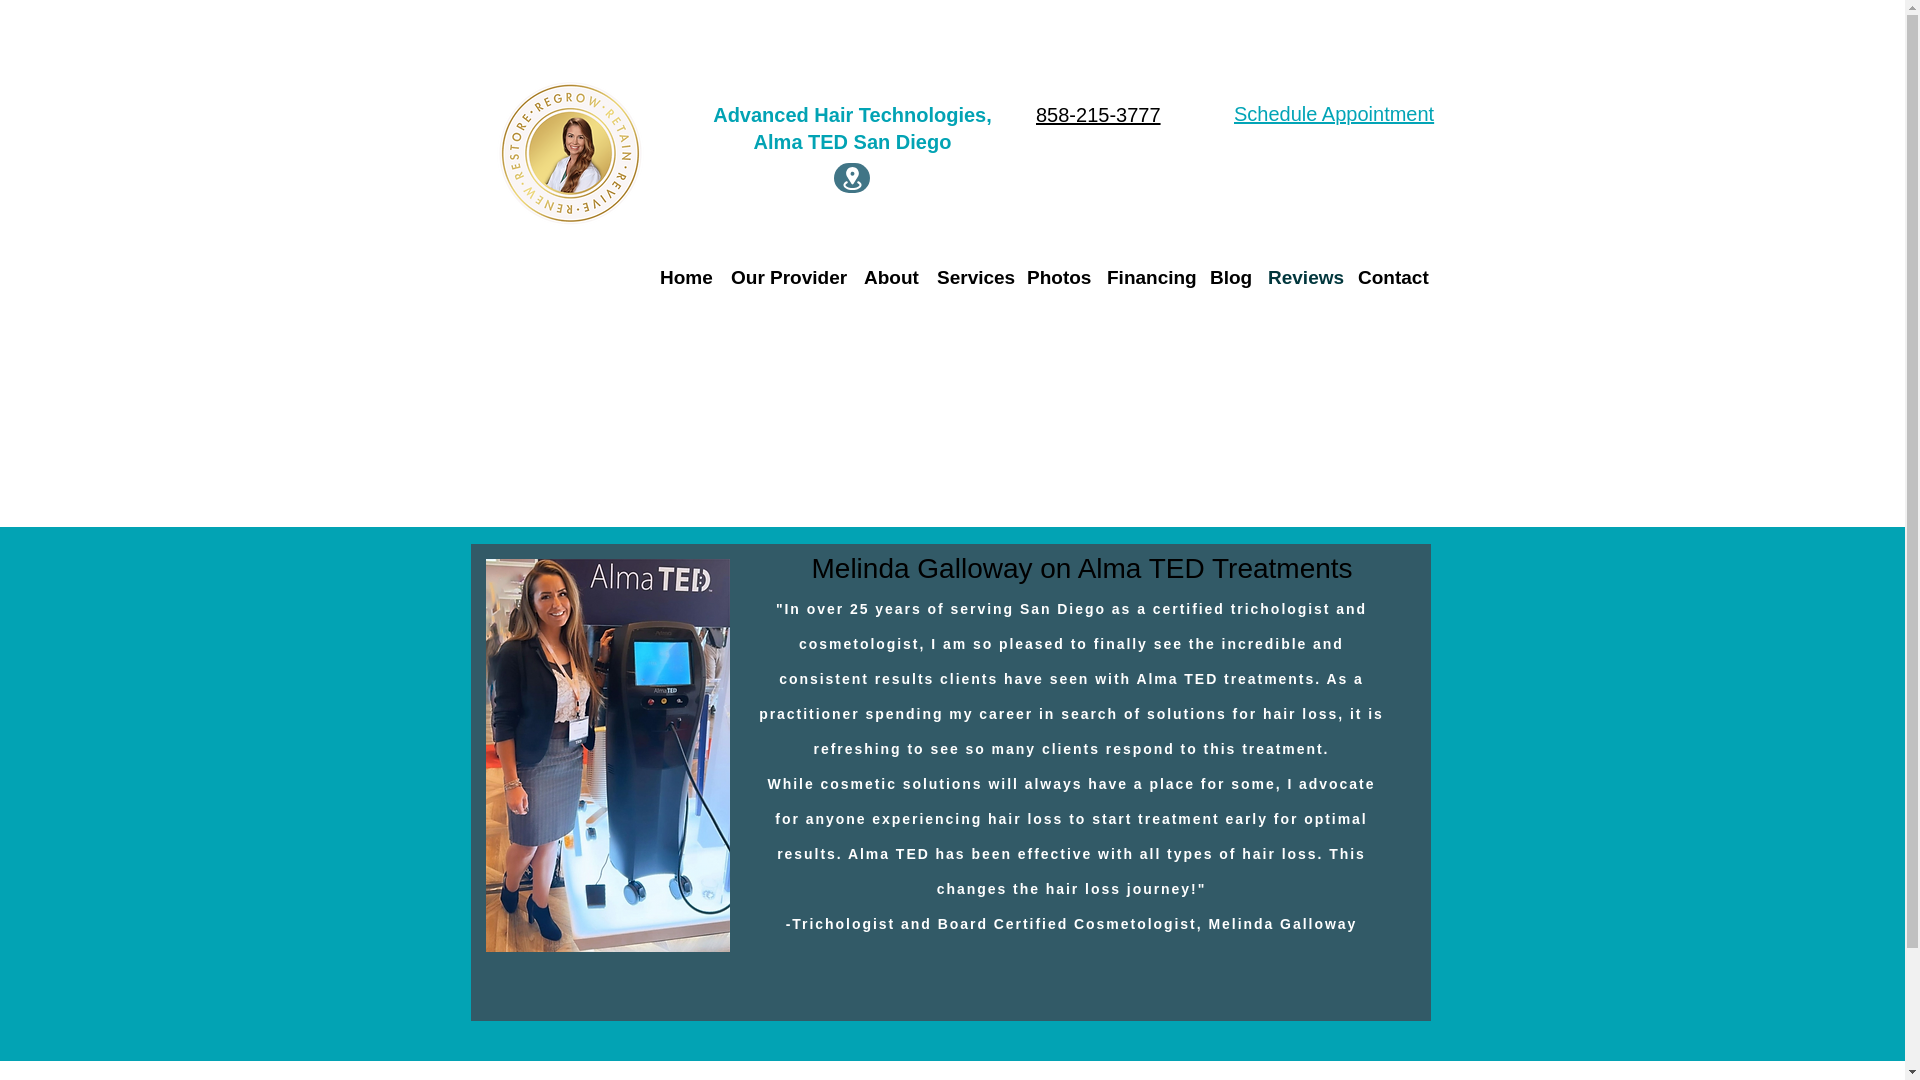  Describe the element at coordinates (972, 276) in the screenshot. I see `Services` at that location.